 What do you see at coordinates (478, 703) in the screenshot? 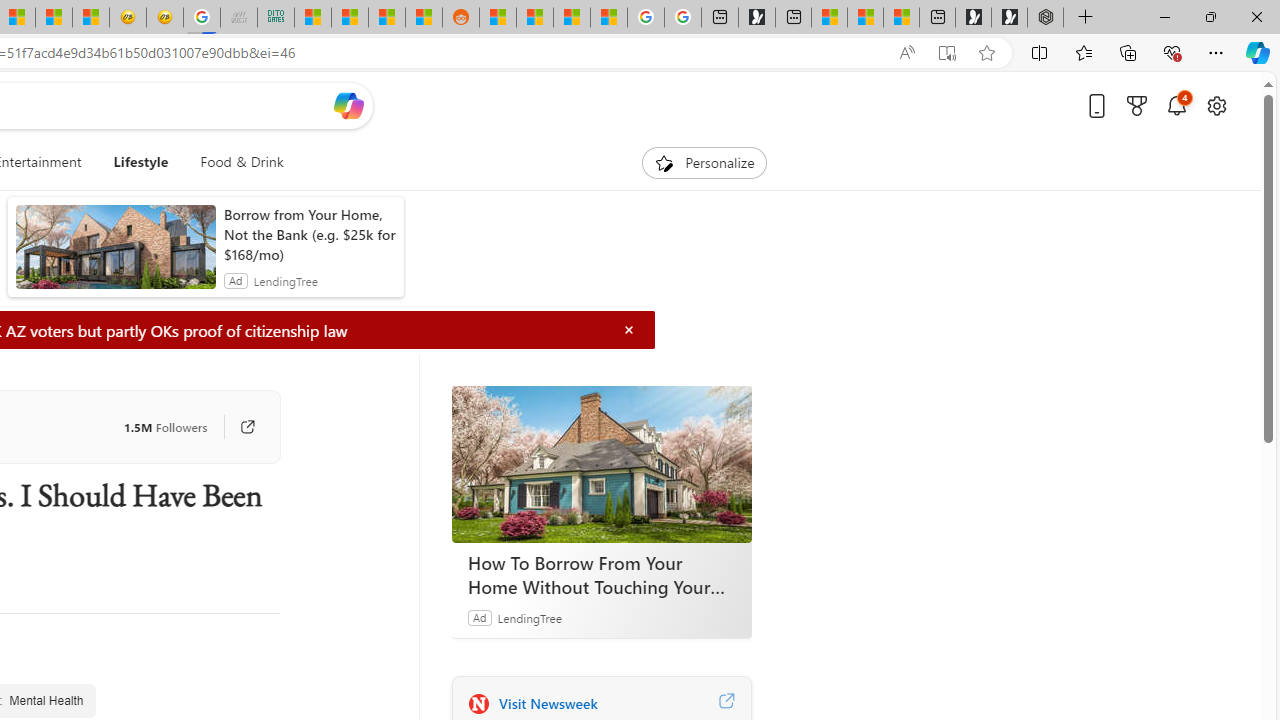
I see `Newsweek` at bounding box center [478, 703].